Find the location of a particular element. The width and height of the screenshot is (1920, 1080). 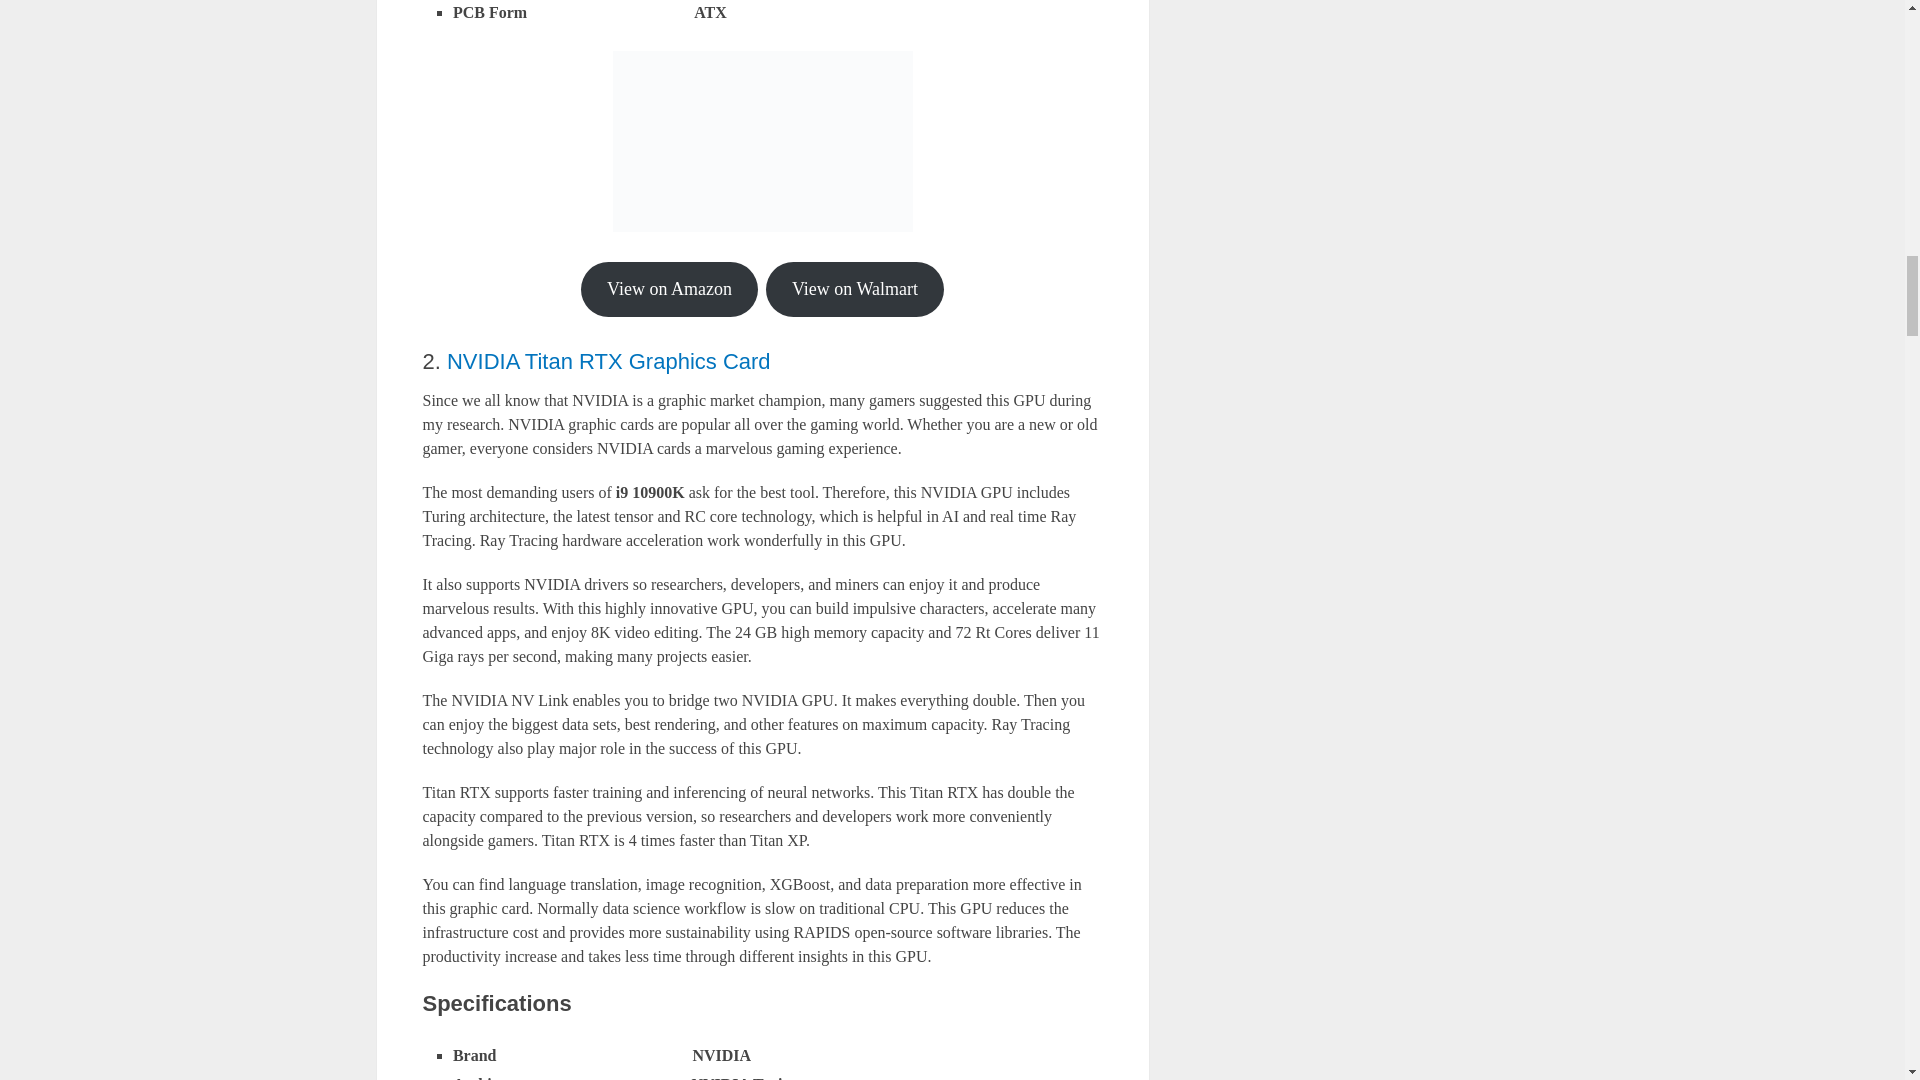

View on Amazon is located at coordinates (670, 290).